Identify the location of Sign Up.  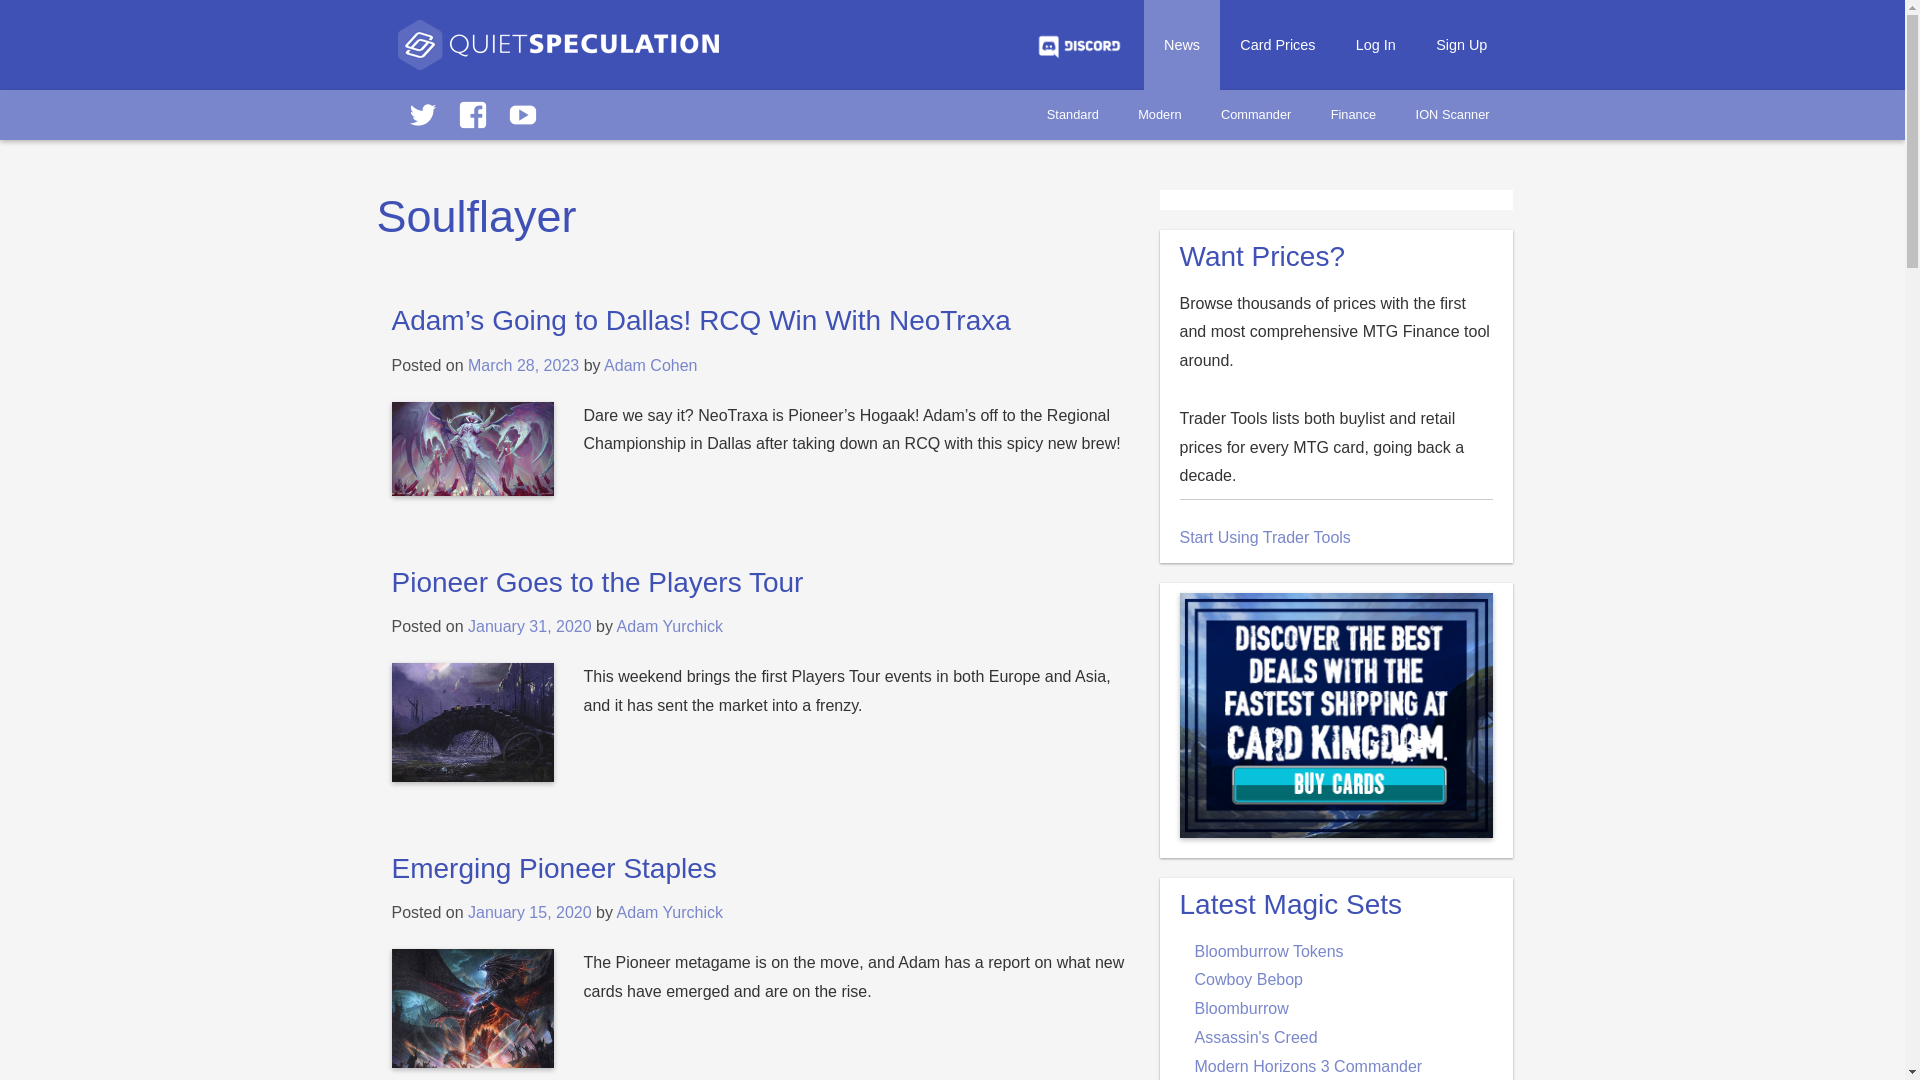
(1462, 44).